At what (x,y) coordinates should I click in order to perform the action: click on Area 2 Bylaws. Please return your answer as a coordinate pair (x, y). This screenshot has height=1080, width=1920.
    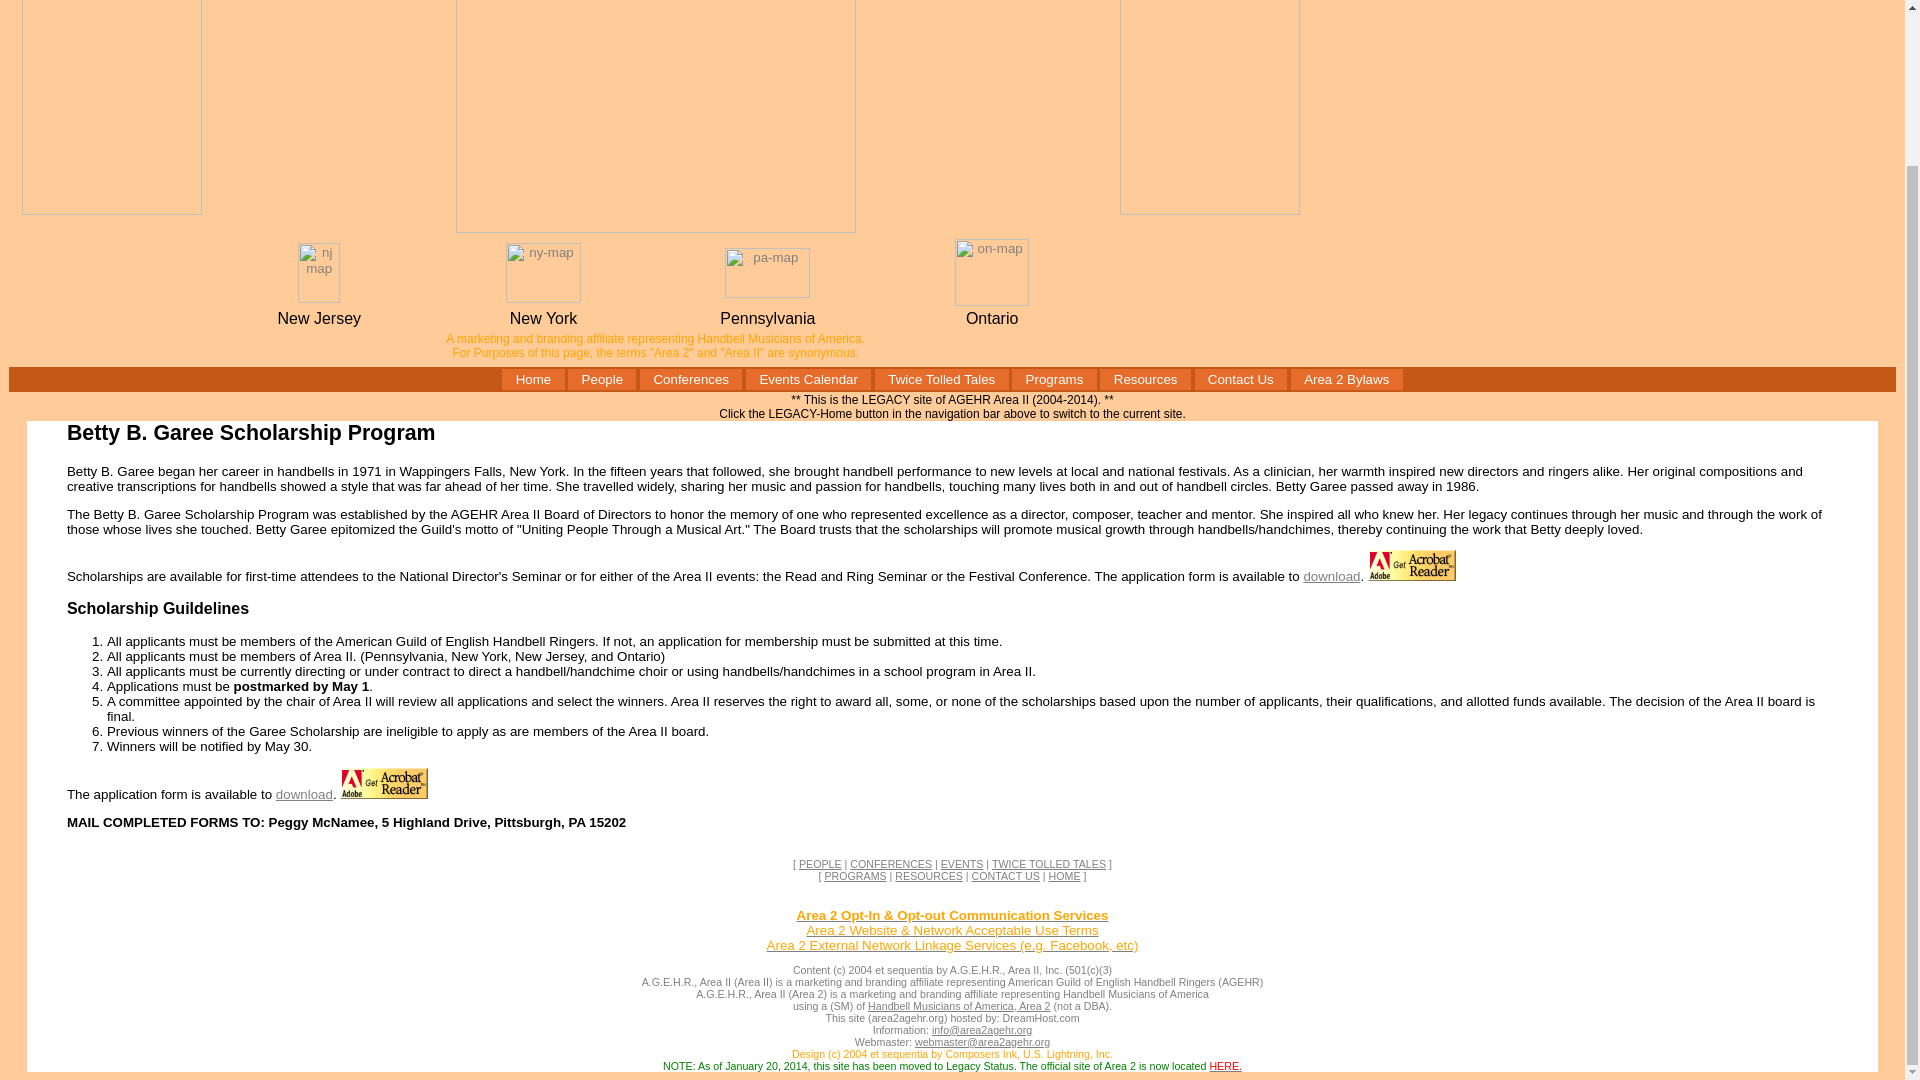
    Looking at the image, I should click on (1346, 378).